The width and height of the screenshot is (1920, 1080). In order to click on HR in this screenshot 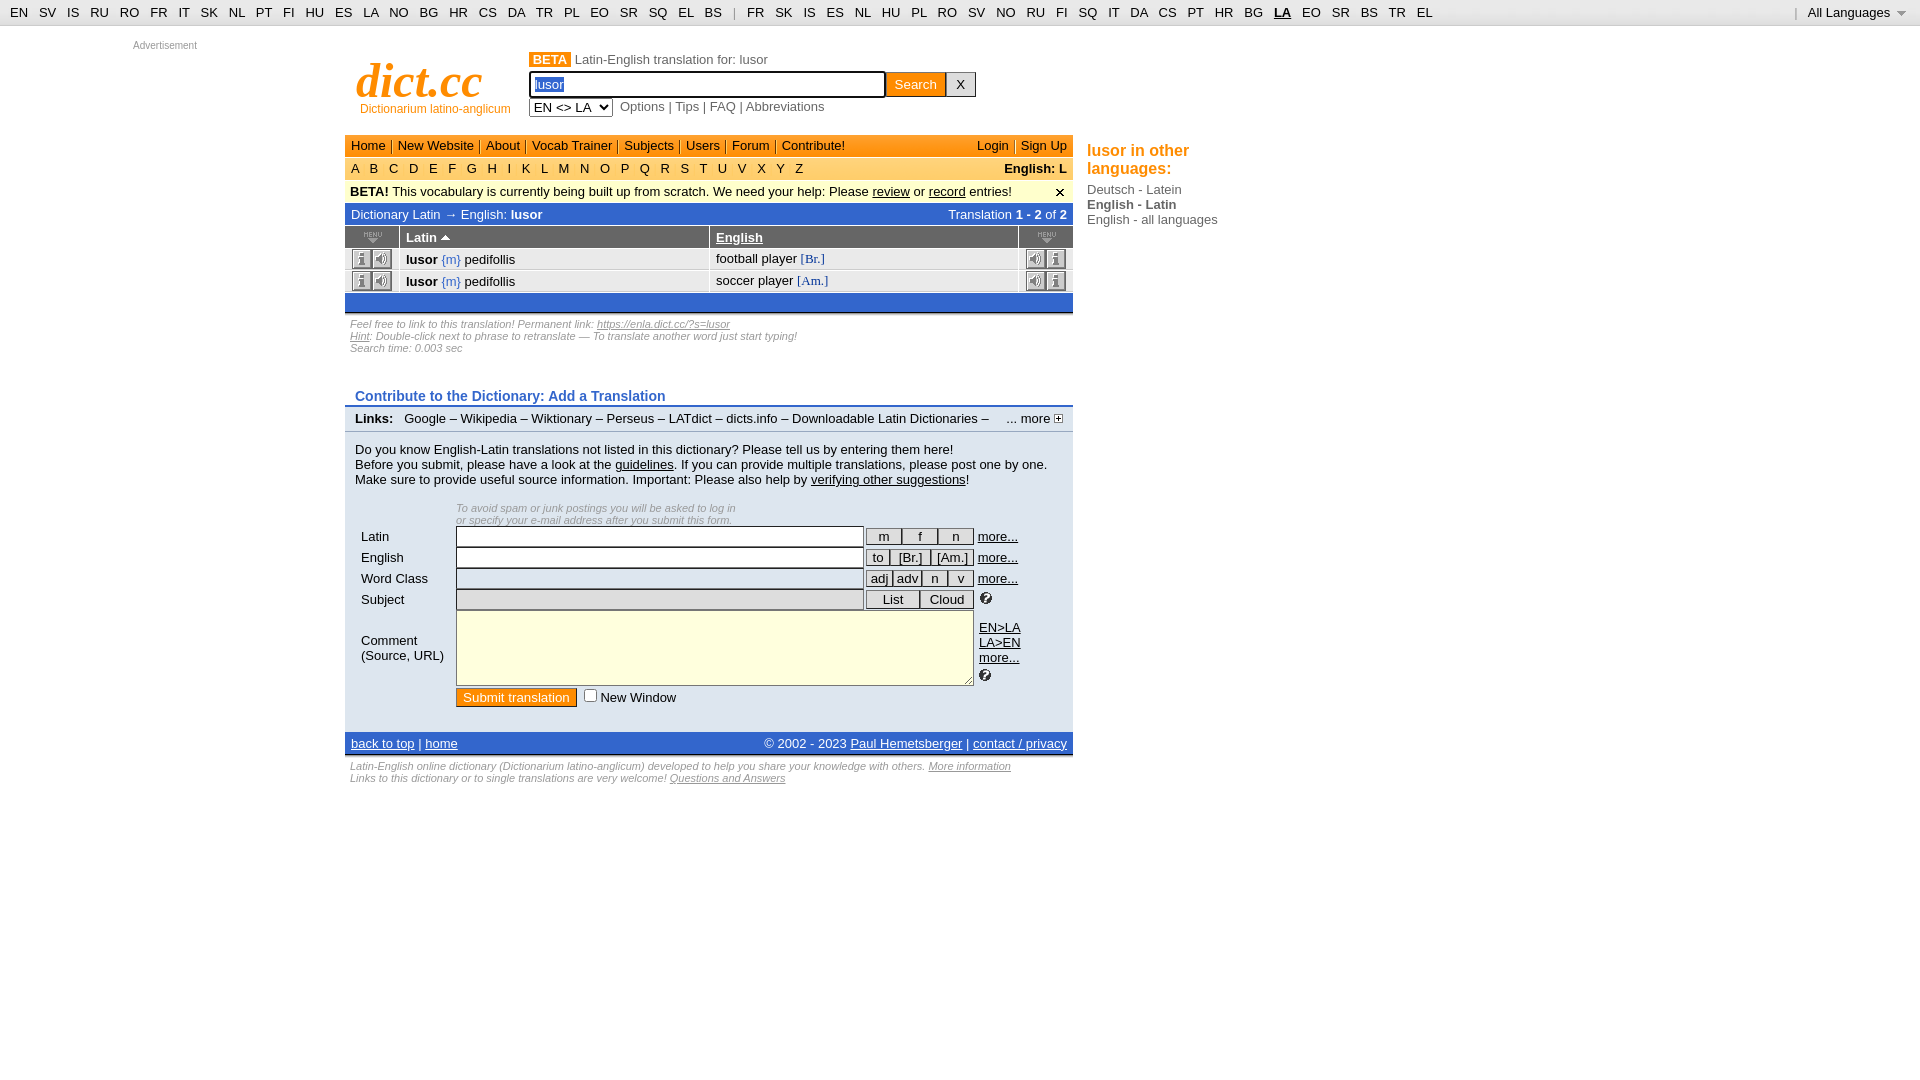, I will do `click(458, 12)`.